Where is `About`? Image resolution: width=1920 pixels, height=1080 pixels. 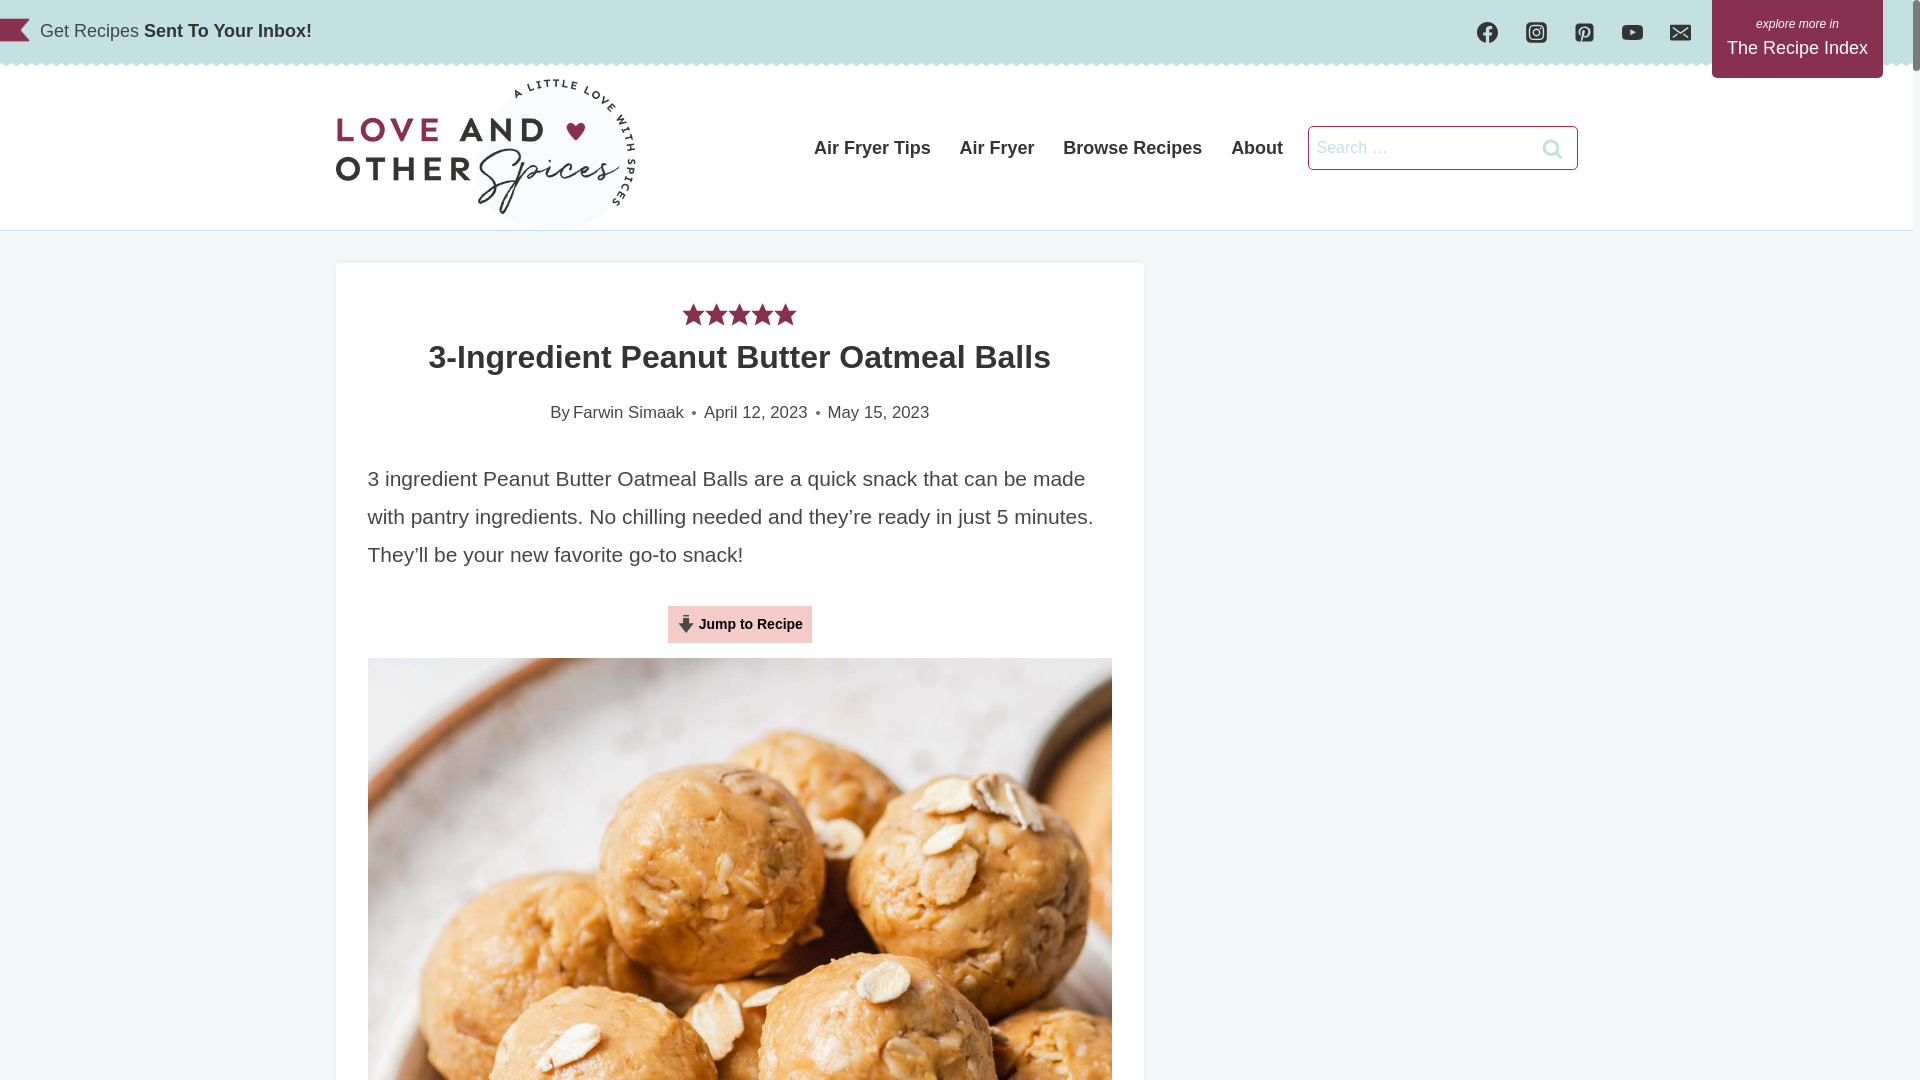 About is located at coordinates (1257, 147).